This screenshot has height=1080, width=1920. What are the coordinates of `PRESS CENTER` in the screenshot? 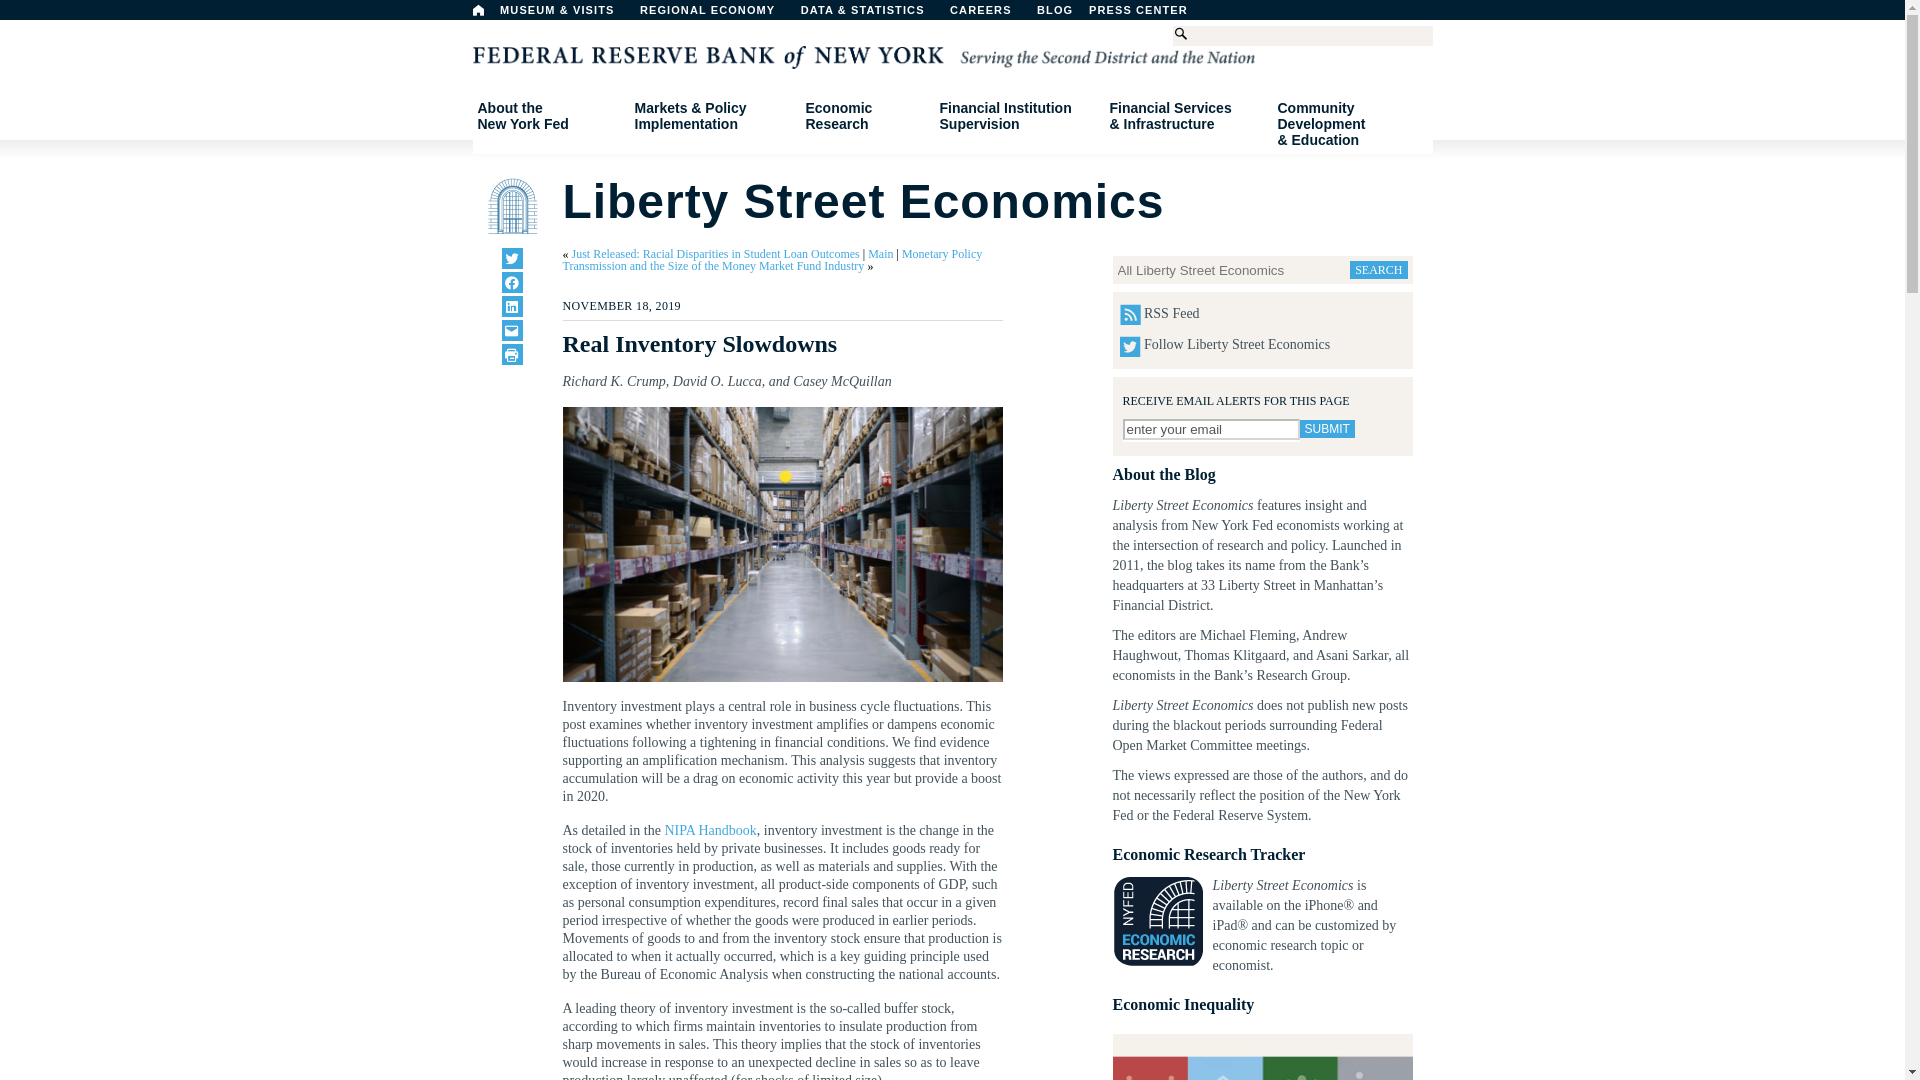 It's located at (512, 258).